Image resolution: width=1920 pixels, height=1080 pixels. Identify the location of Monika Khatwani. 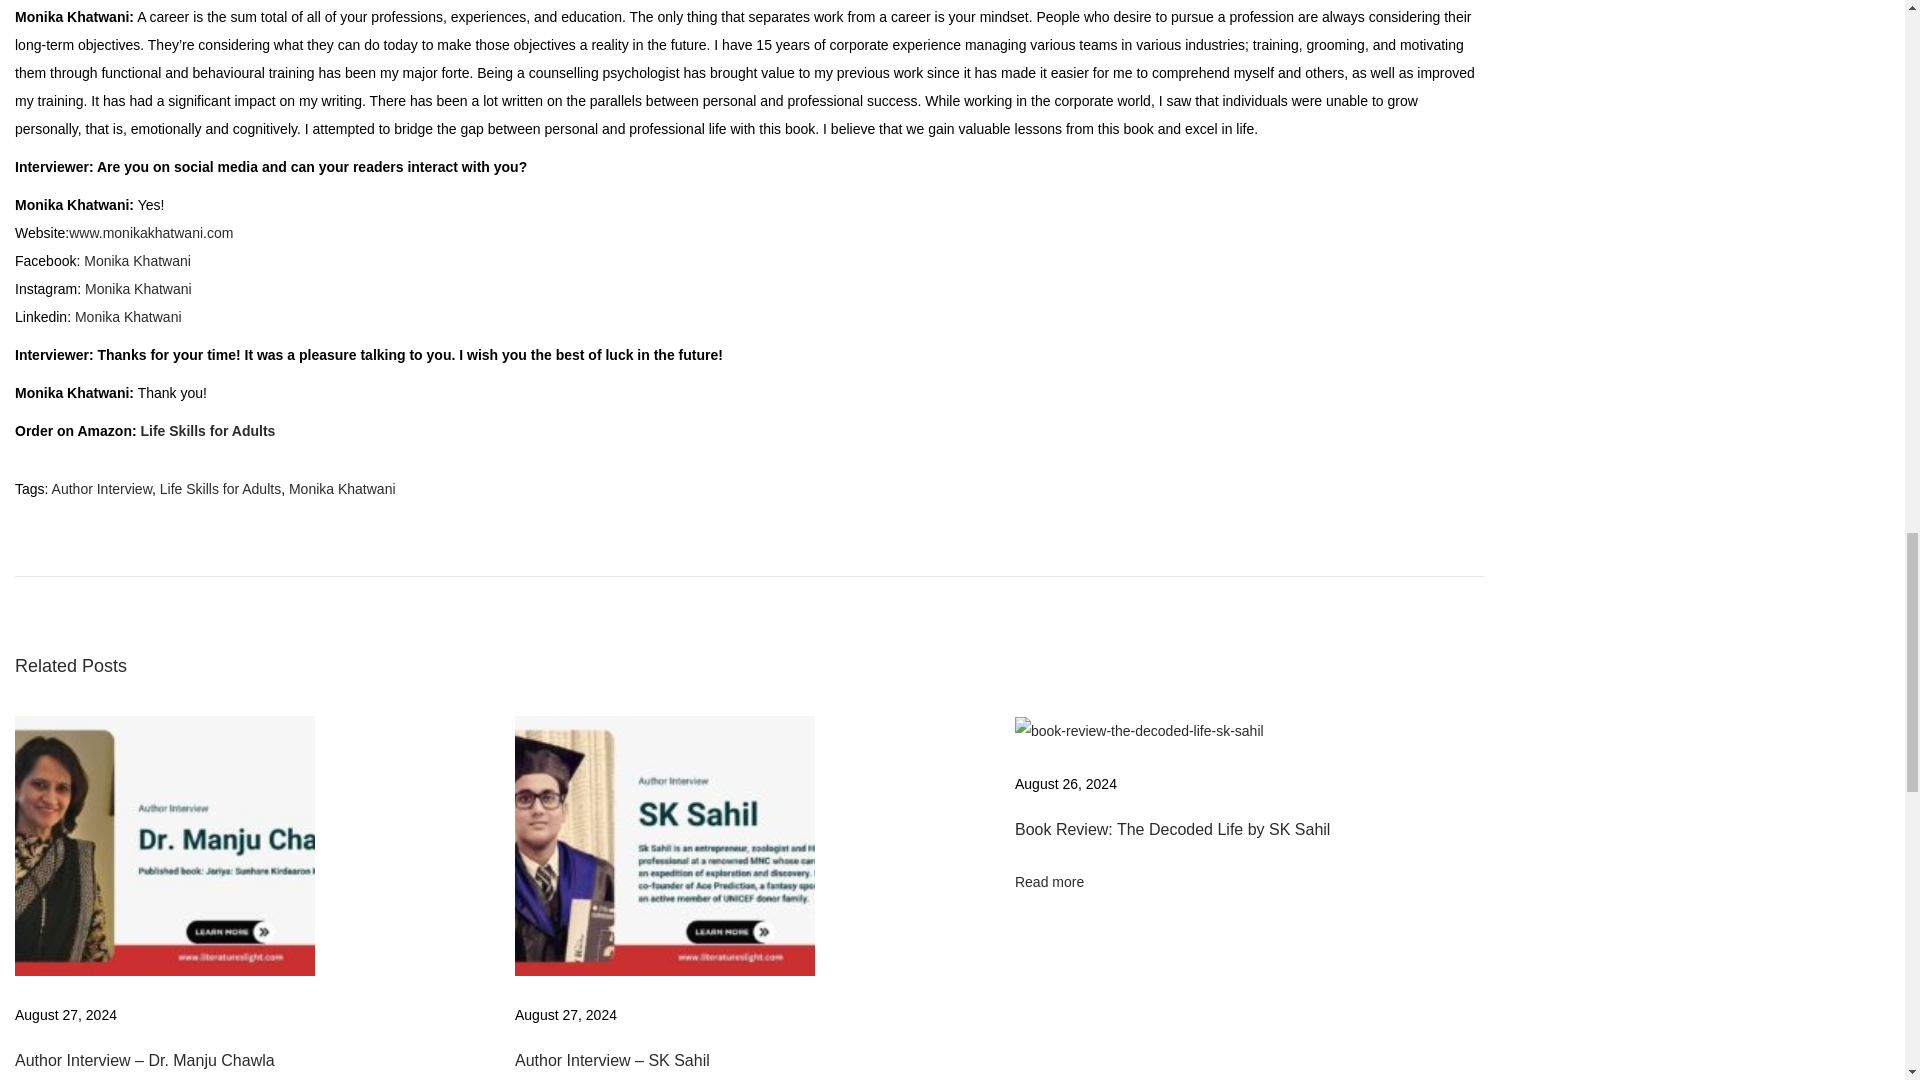
(128, 316).